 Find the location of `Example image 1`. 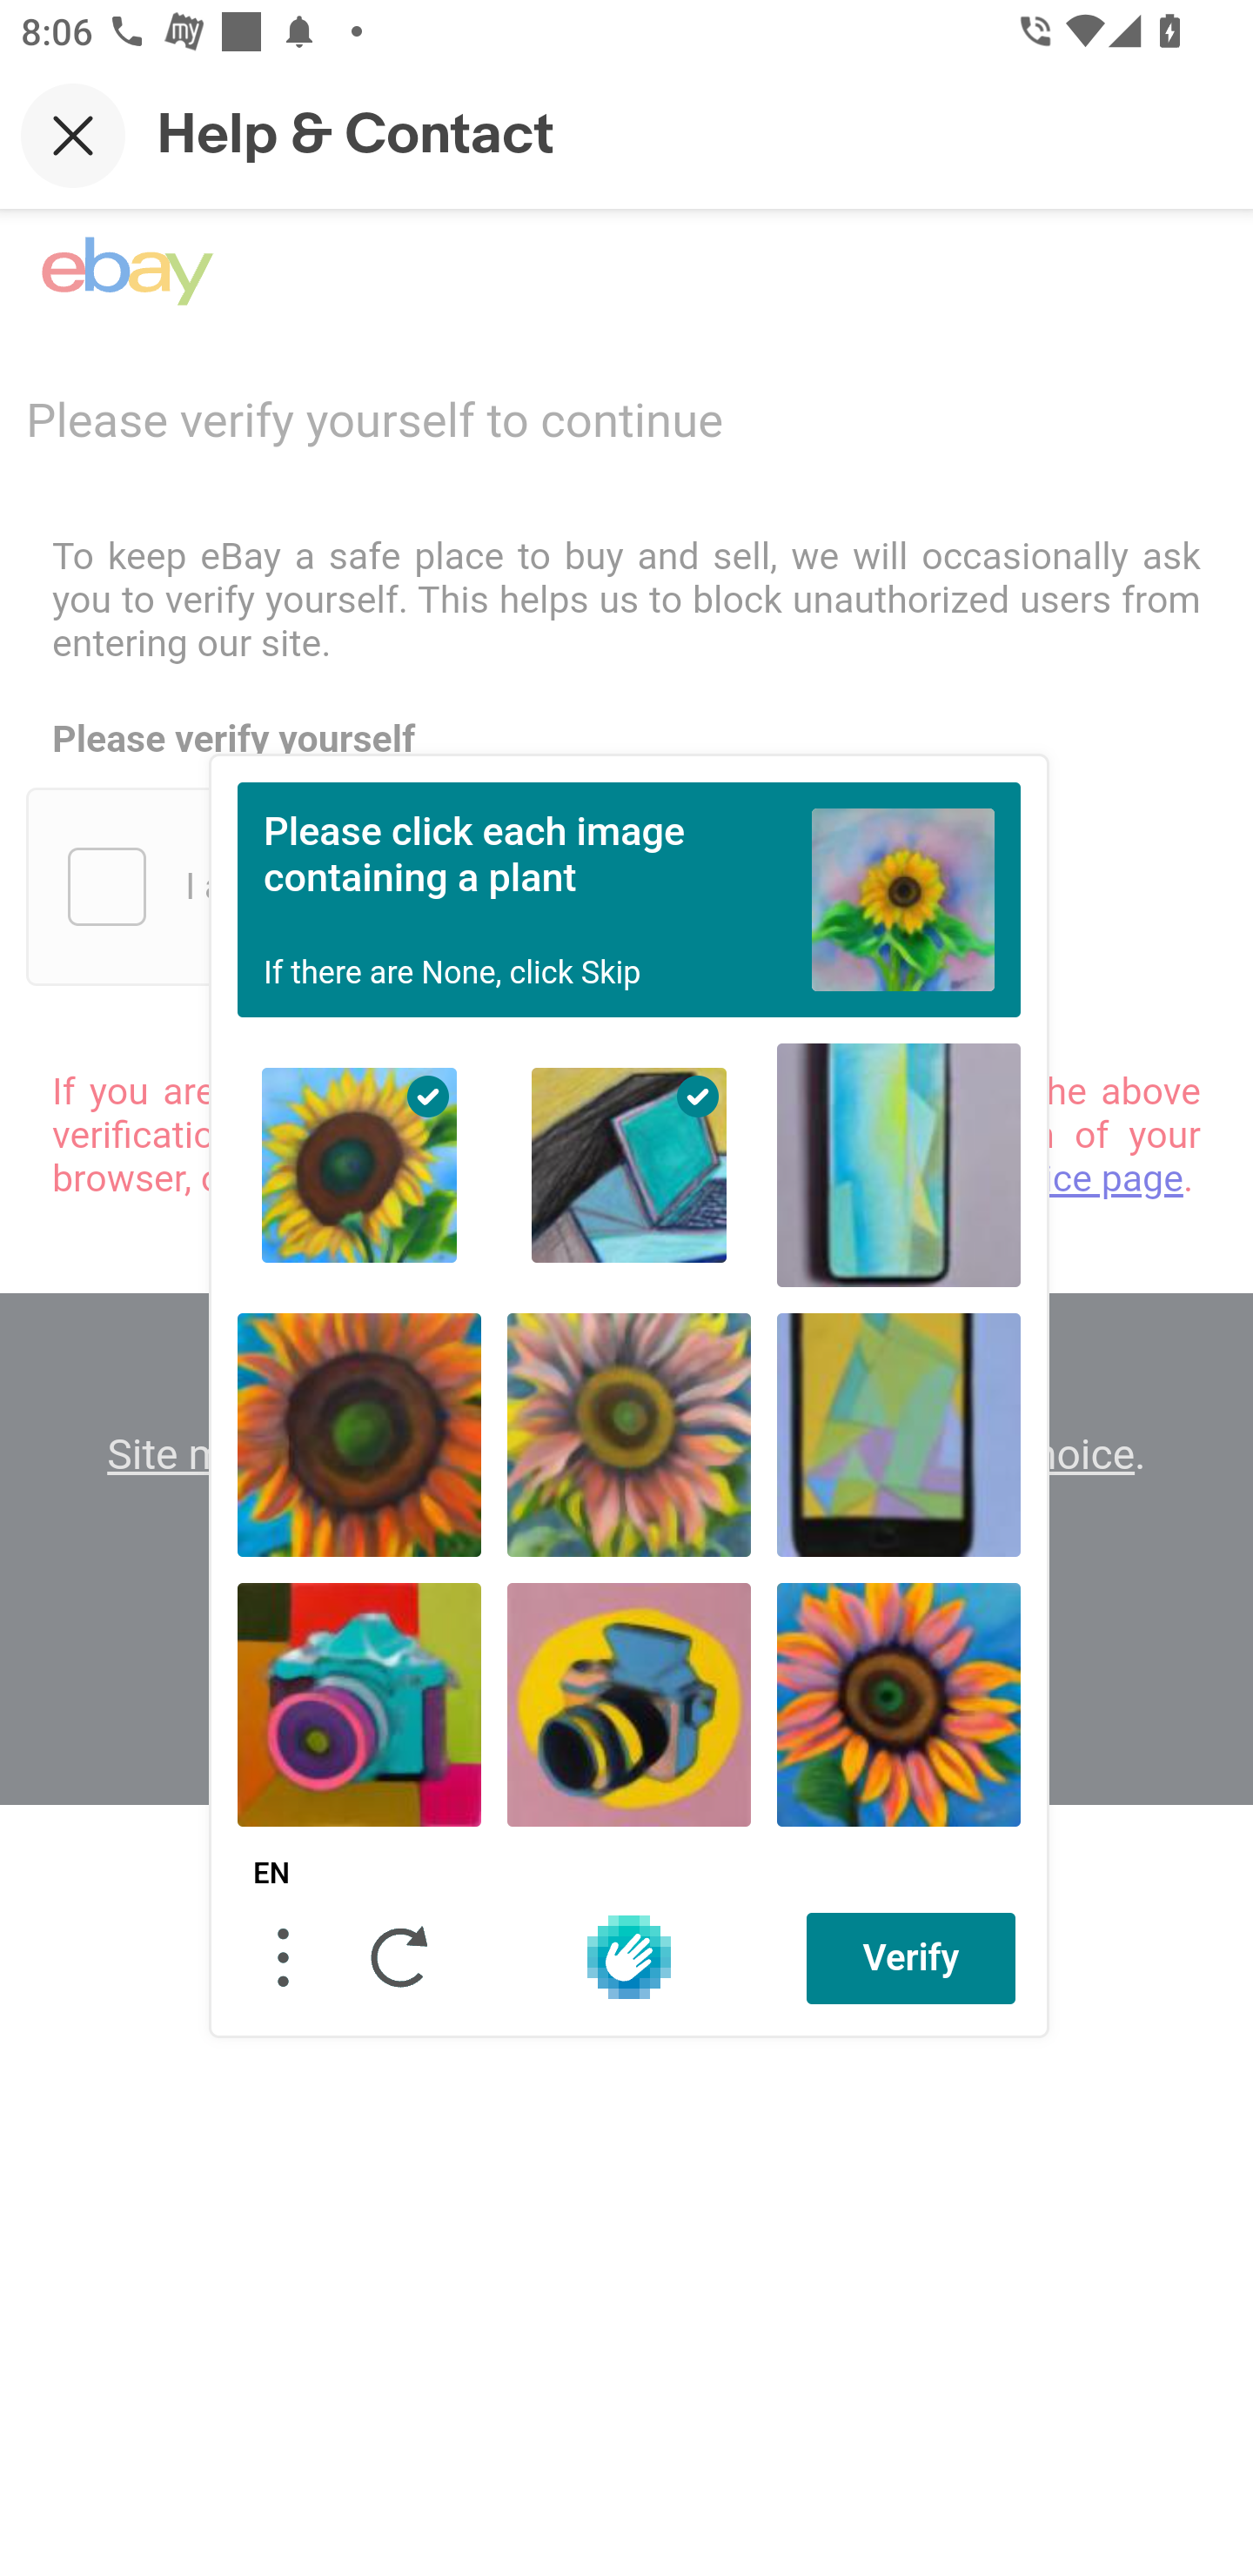

Example image 1 is located at coordinates (903, 898).